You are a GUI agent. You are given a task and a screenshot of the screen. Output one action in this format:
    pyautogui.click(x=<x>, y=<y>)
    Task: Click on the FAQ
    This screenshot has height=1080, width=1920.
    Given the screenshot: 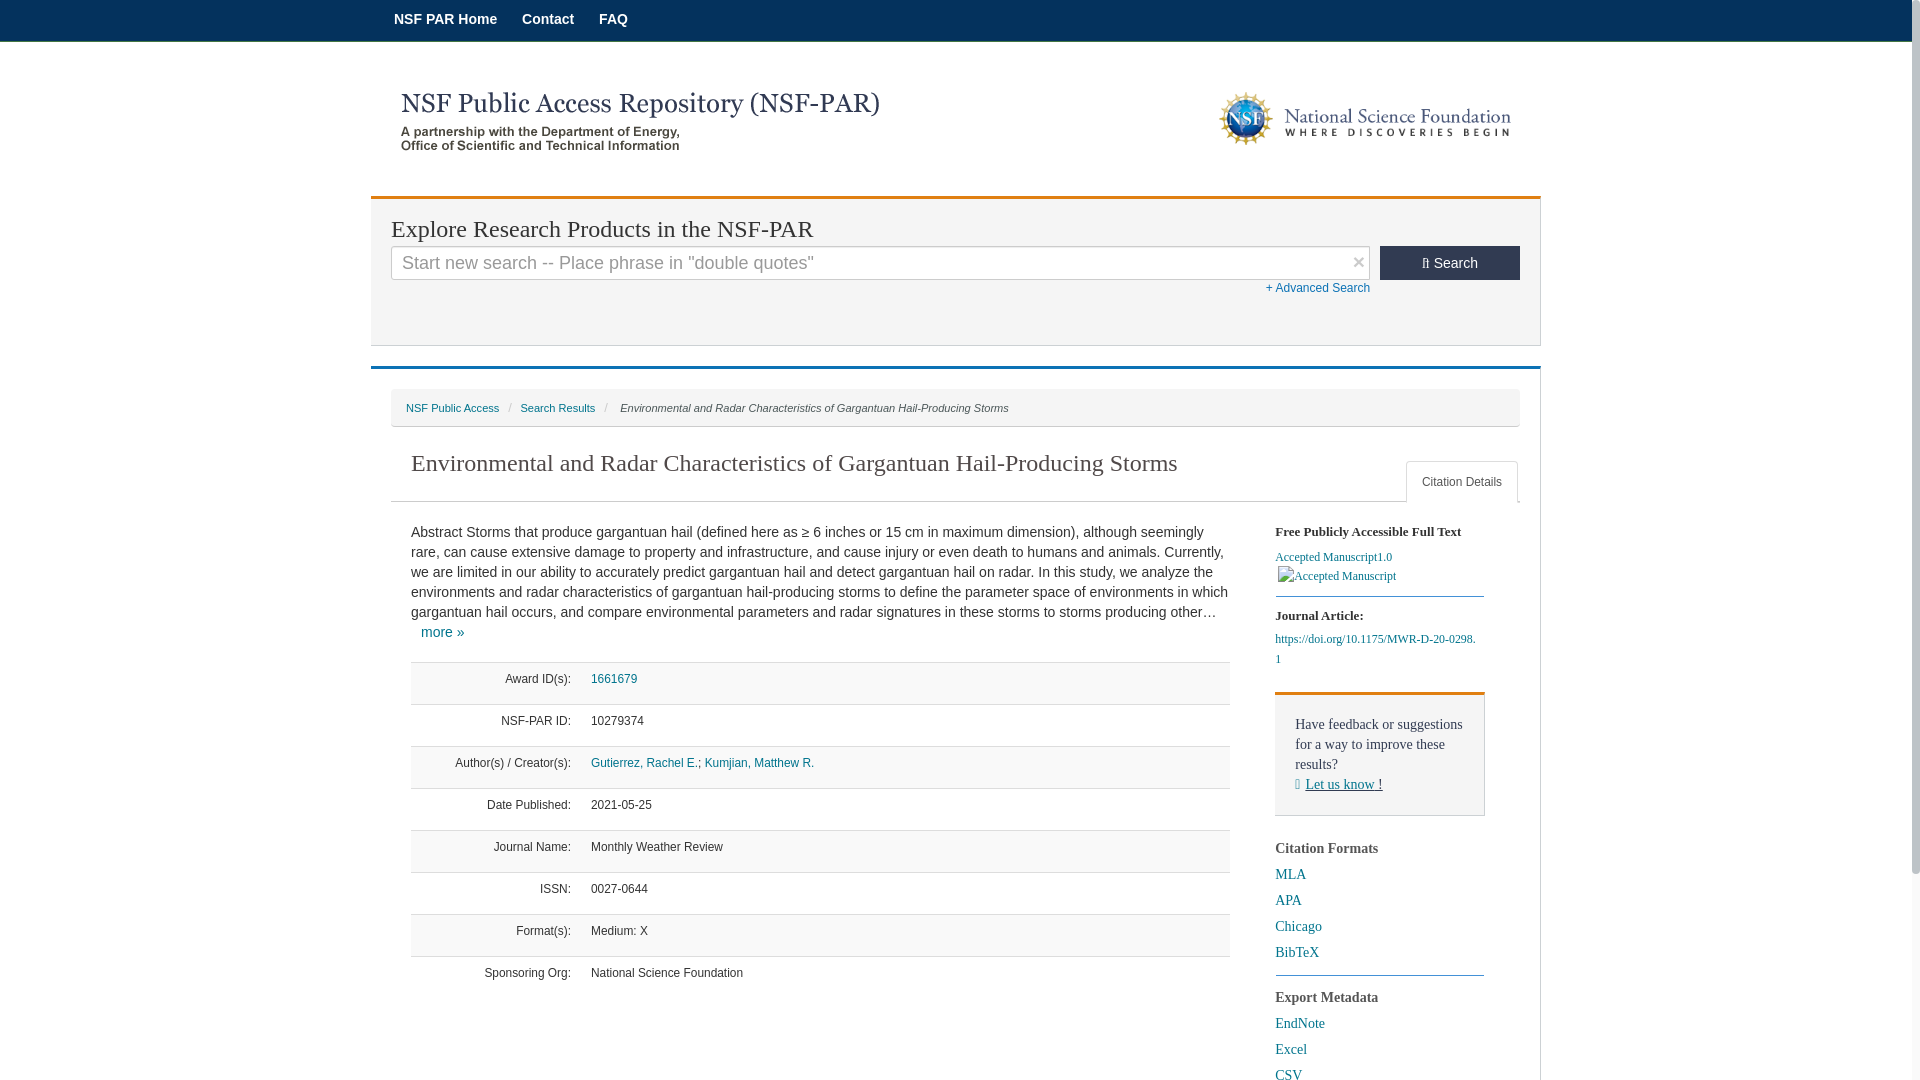 What is the action you would take?
    pyautogui.click(x=613, y=18)
    